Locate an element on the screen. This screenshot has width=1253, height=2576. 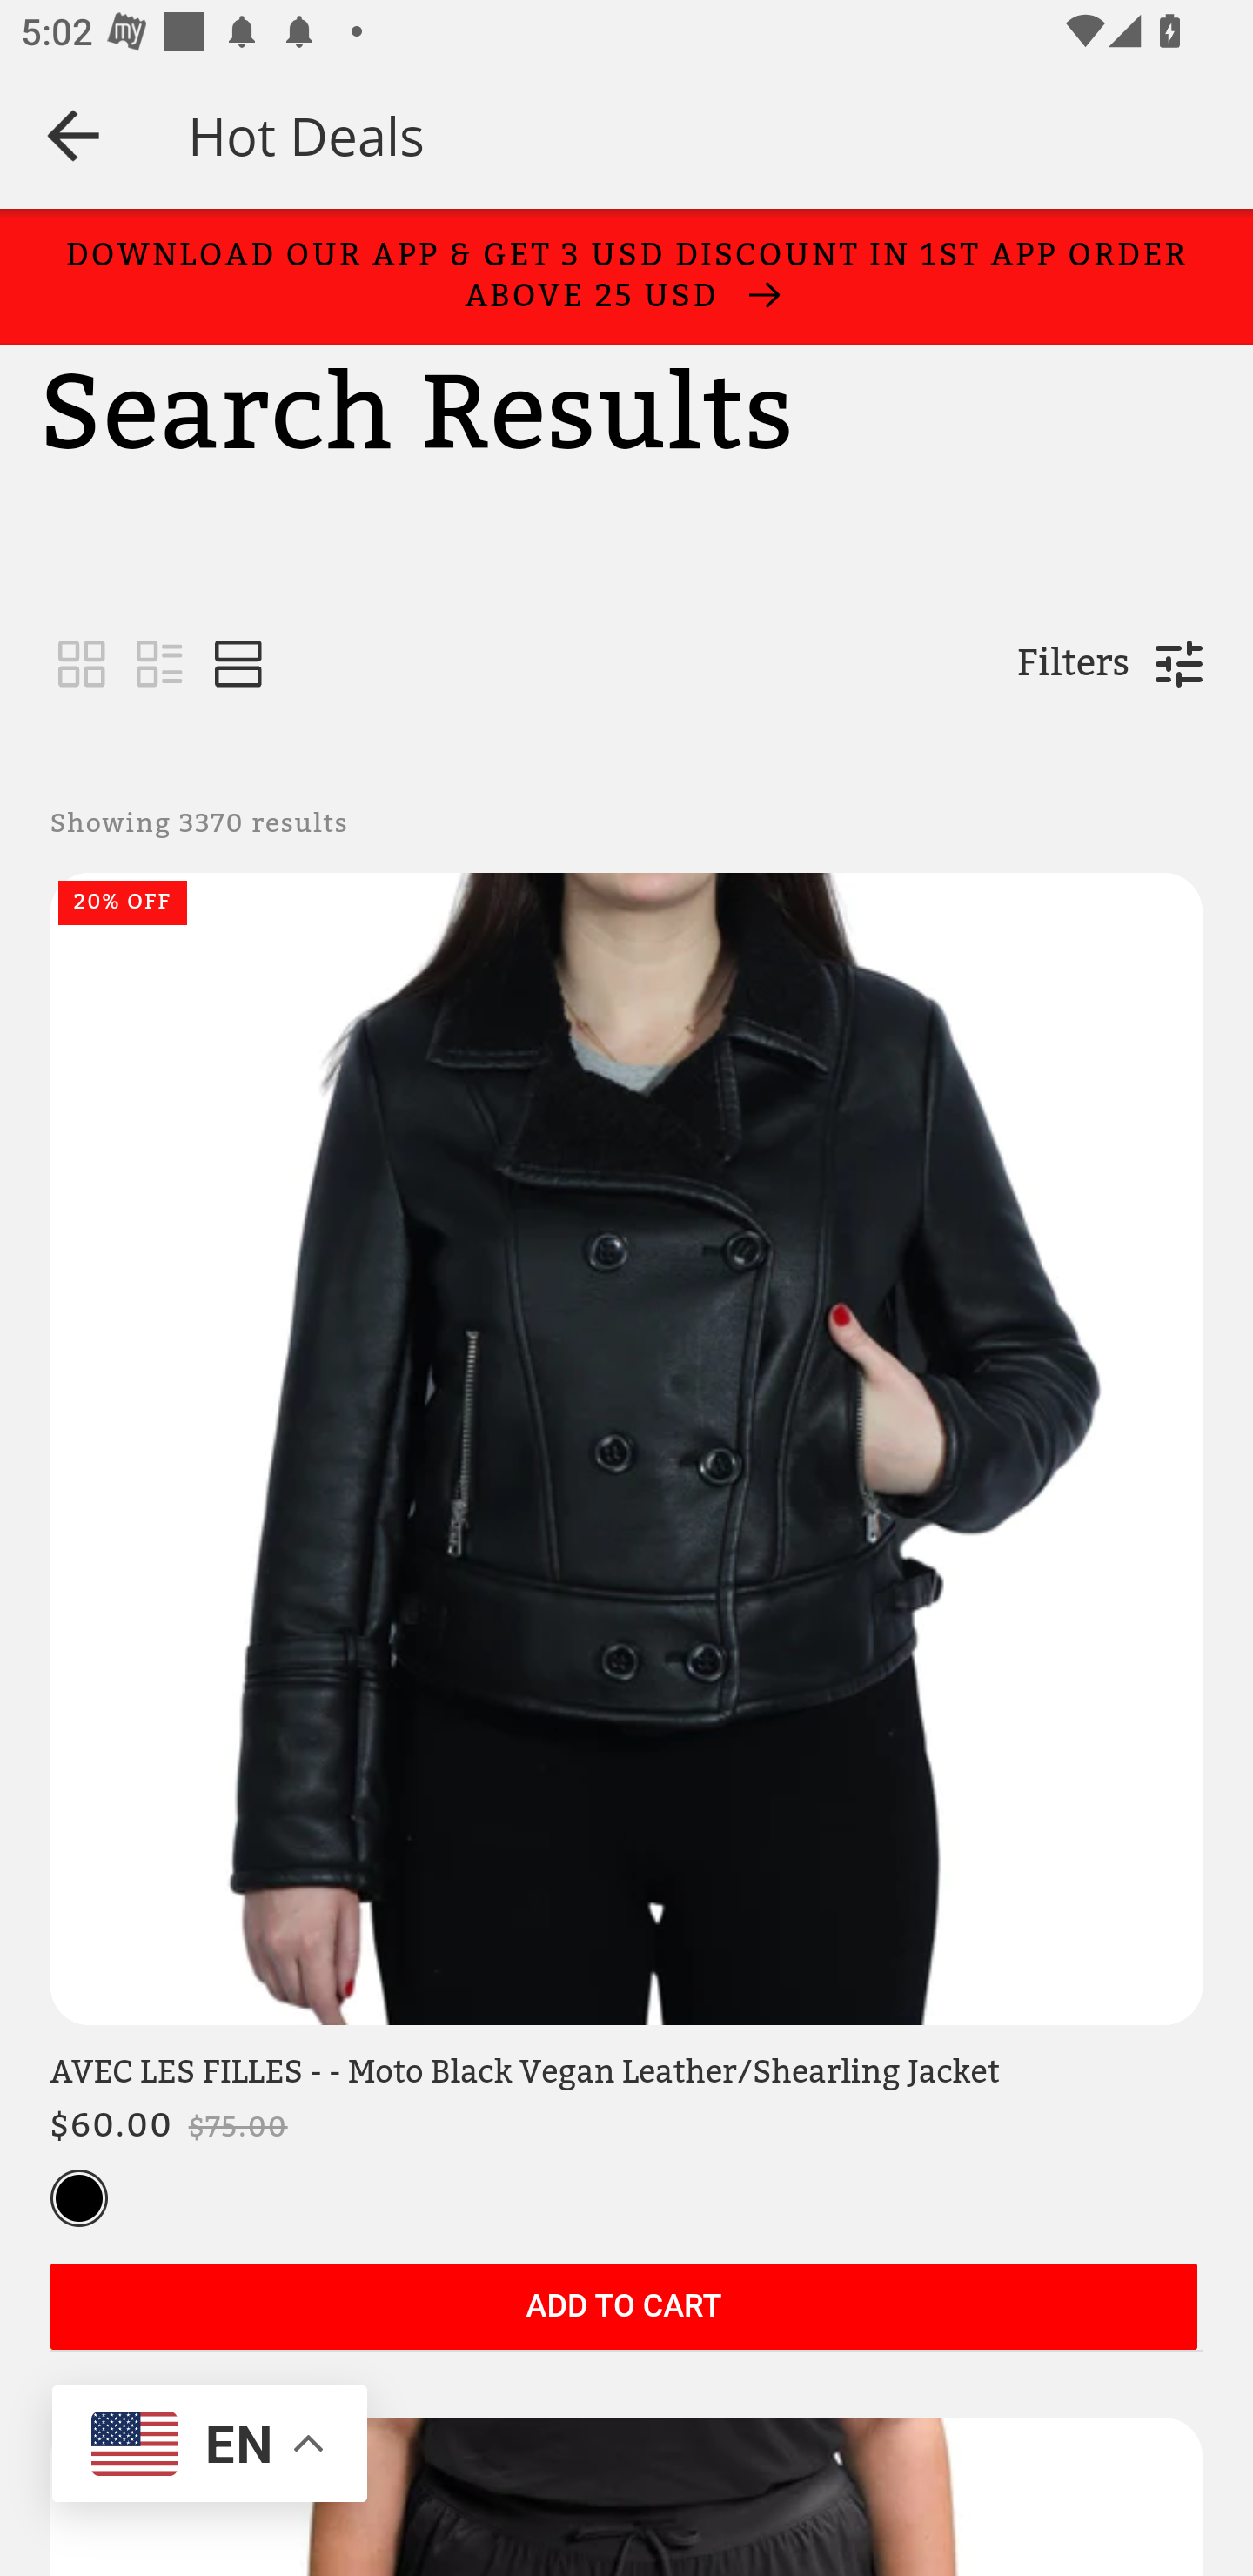
search-results-page?collection=sale# is located at coordinates (238, 665).